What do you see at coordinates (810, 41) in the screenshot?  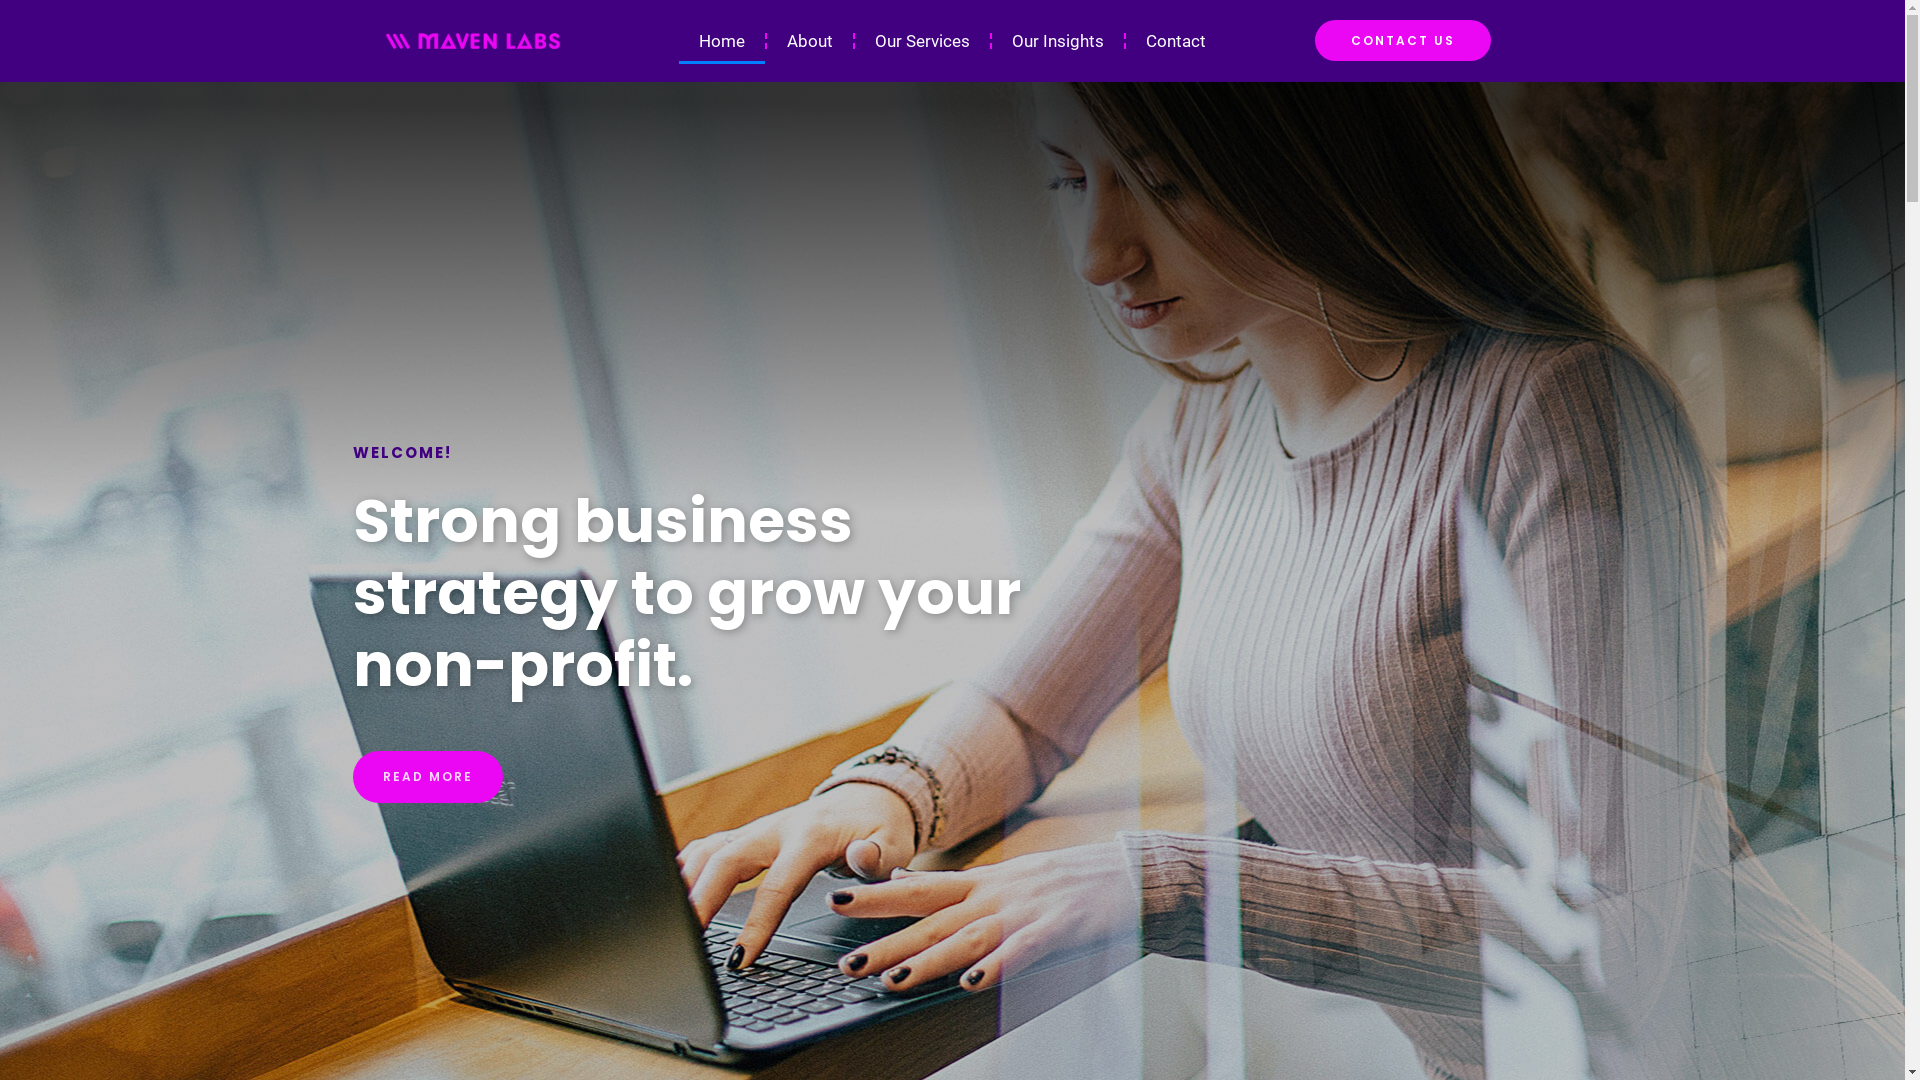 I see `About` at bounding box center [810, 41].